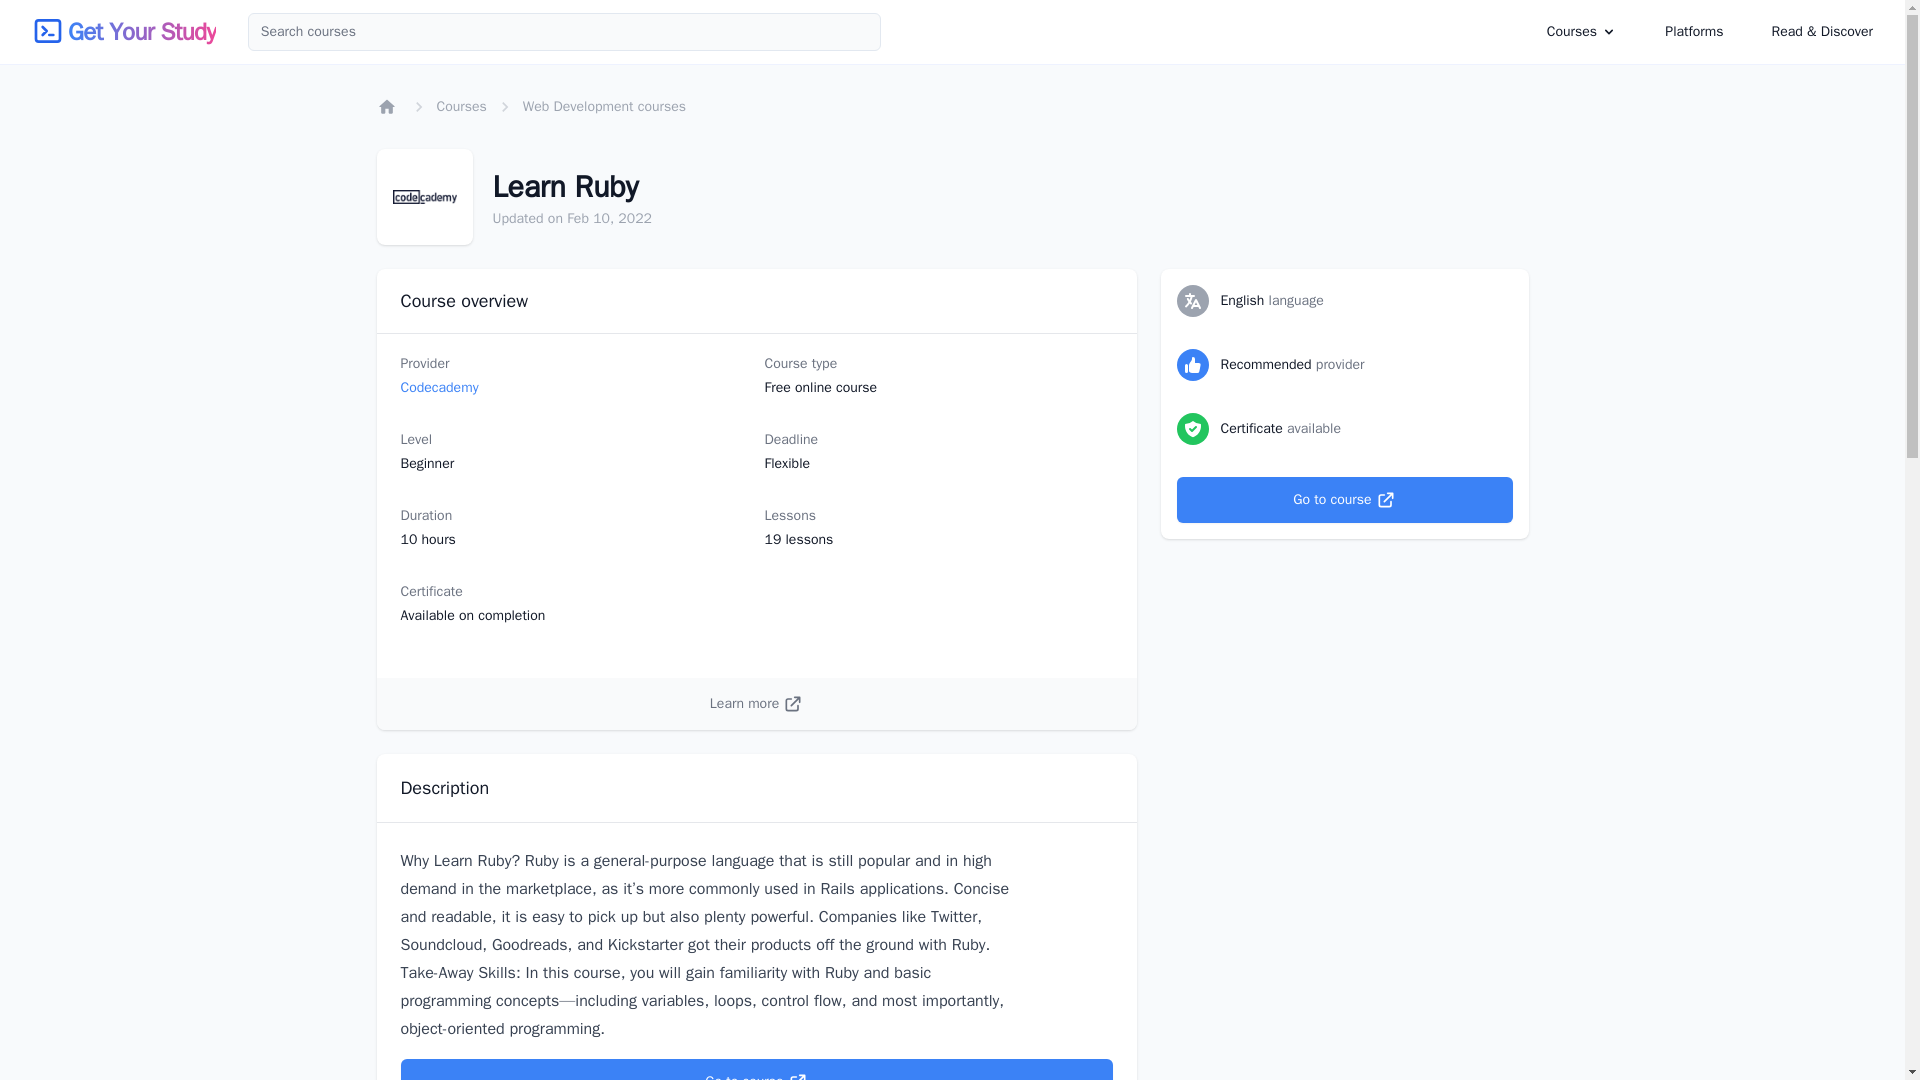 The height and width of the screenshot is (1080, 1920). I want to click on Courses, so click(1572, 30).